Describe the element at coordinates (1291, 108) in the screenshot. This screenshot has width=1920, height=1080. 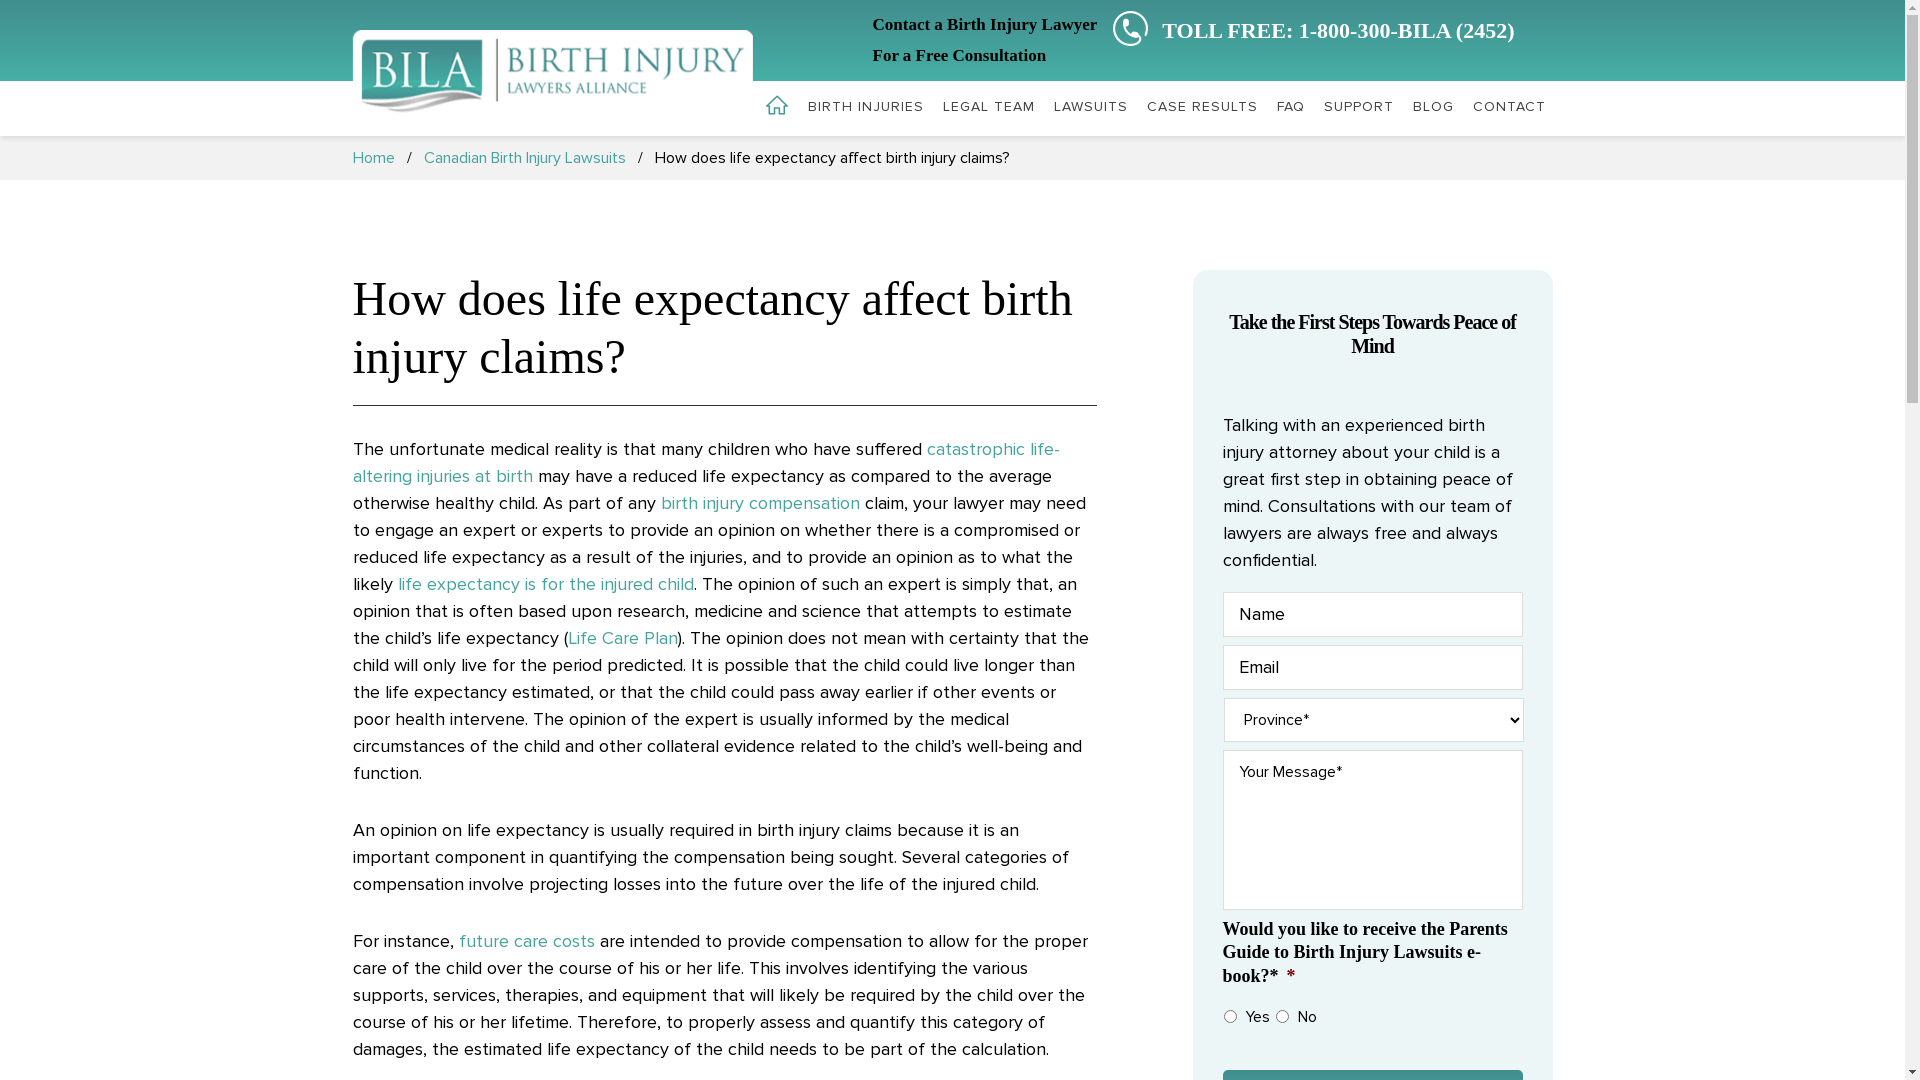
I see `FAQ` at that location.